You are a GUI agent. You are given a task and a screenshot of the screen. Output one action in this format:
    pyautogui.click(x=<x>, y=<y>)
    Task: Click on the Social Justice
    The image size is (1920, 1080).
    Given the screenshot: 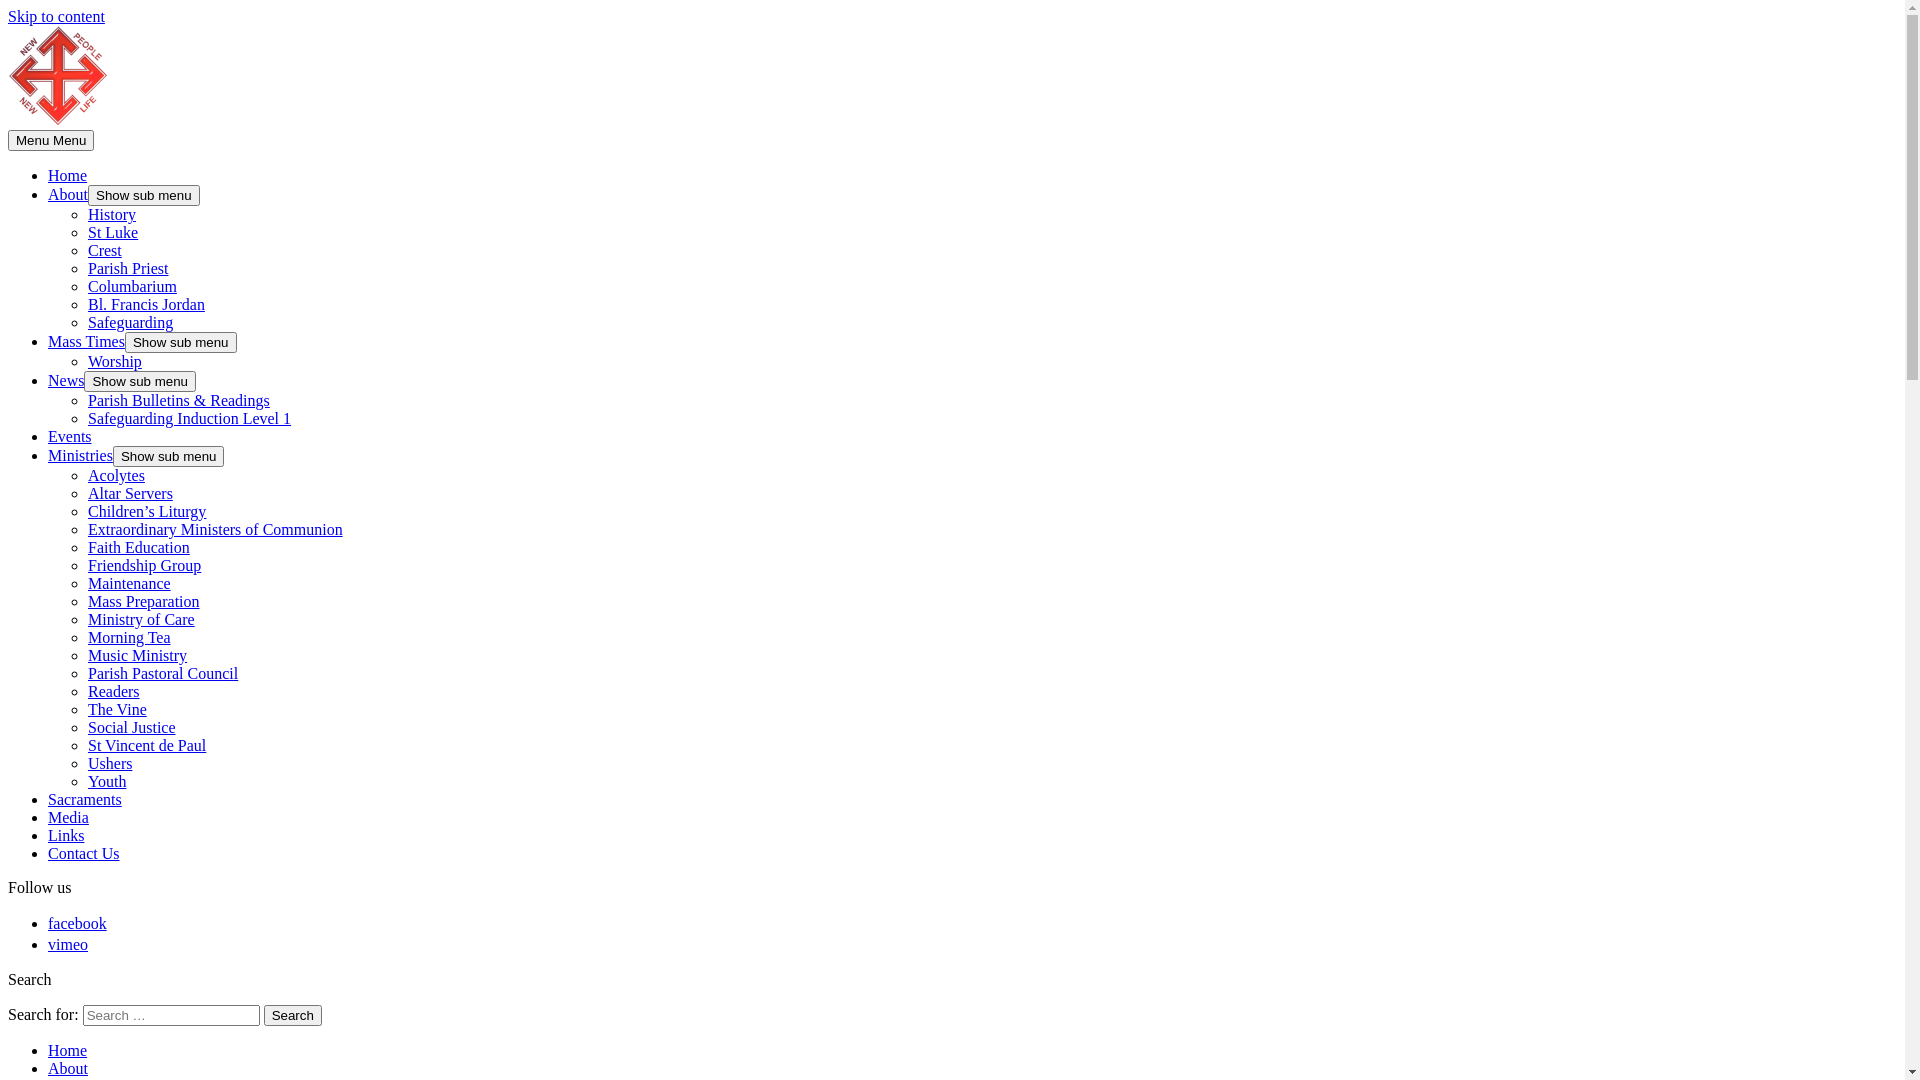 What is the action you would take?
    pyautogui.click(x=132, y=728)
    